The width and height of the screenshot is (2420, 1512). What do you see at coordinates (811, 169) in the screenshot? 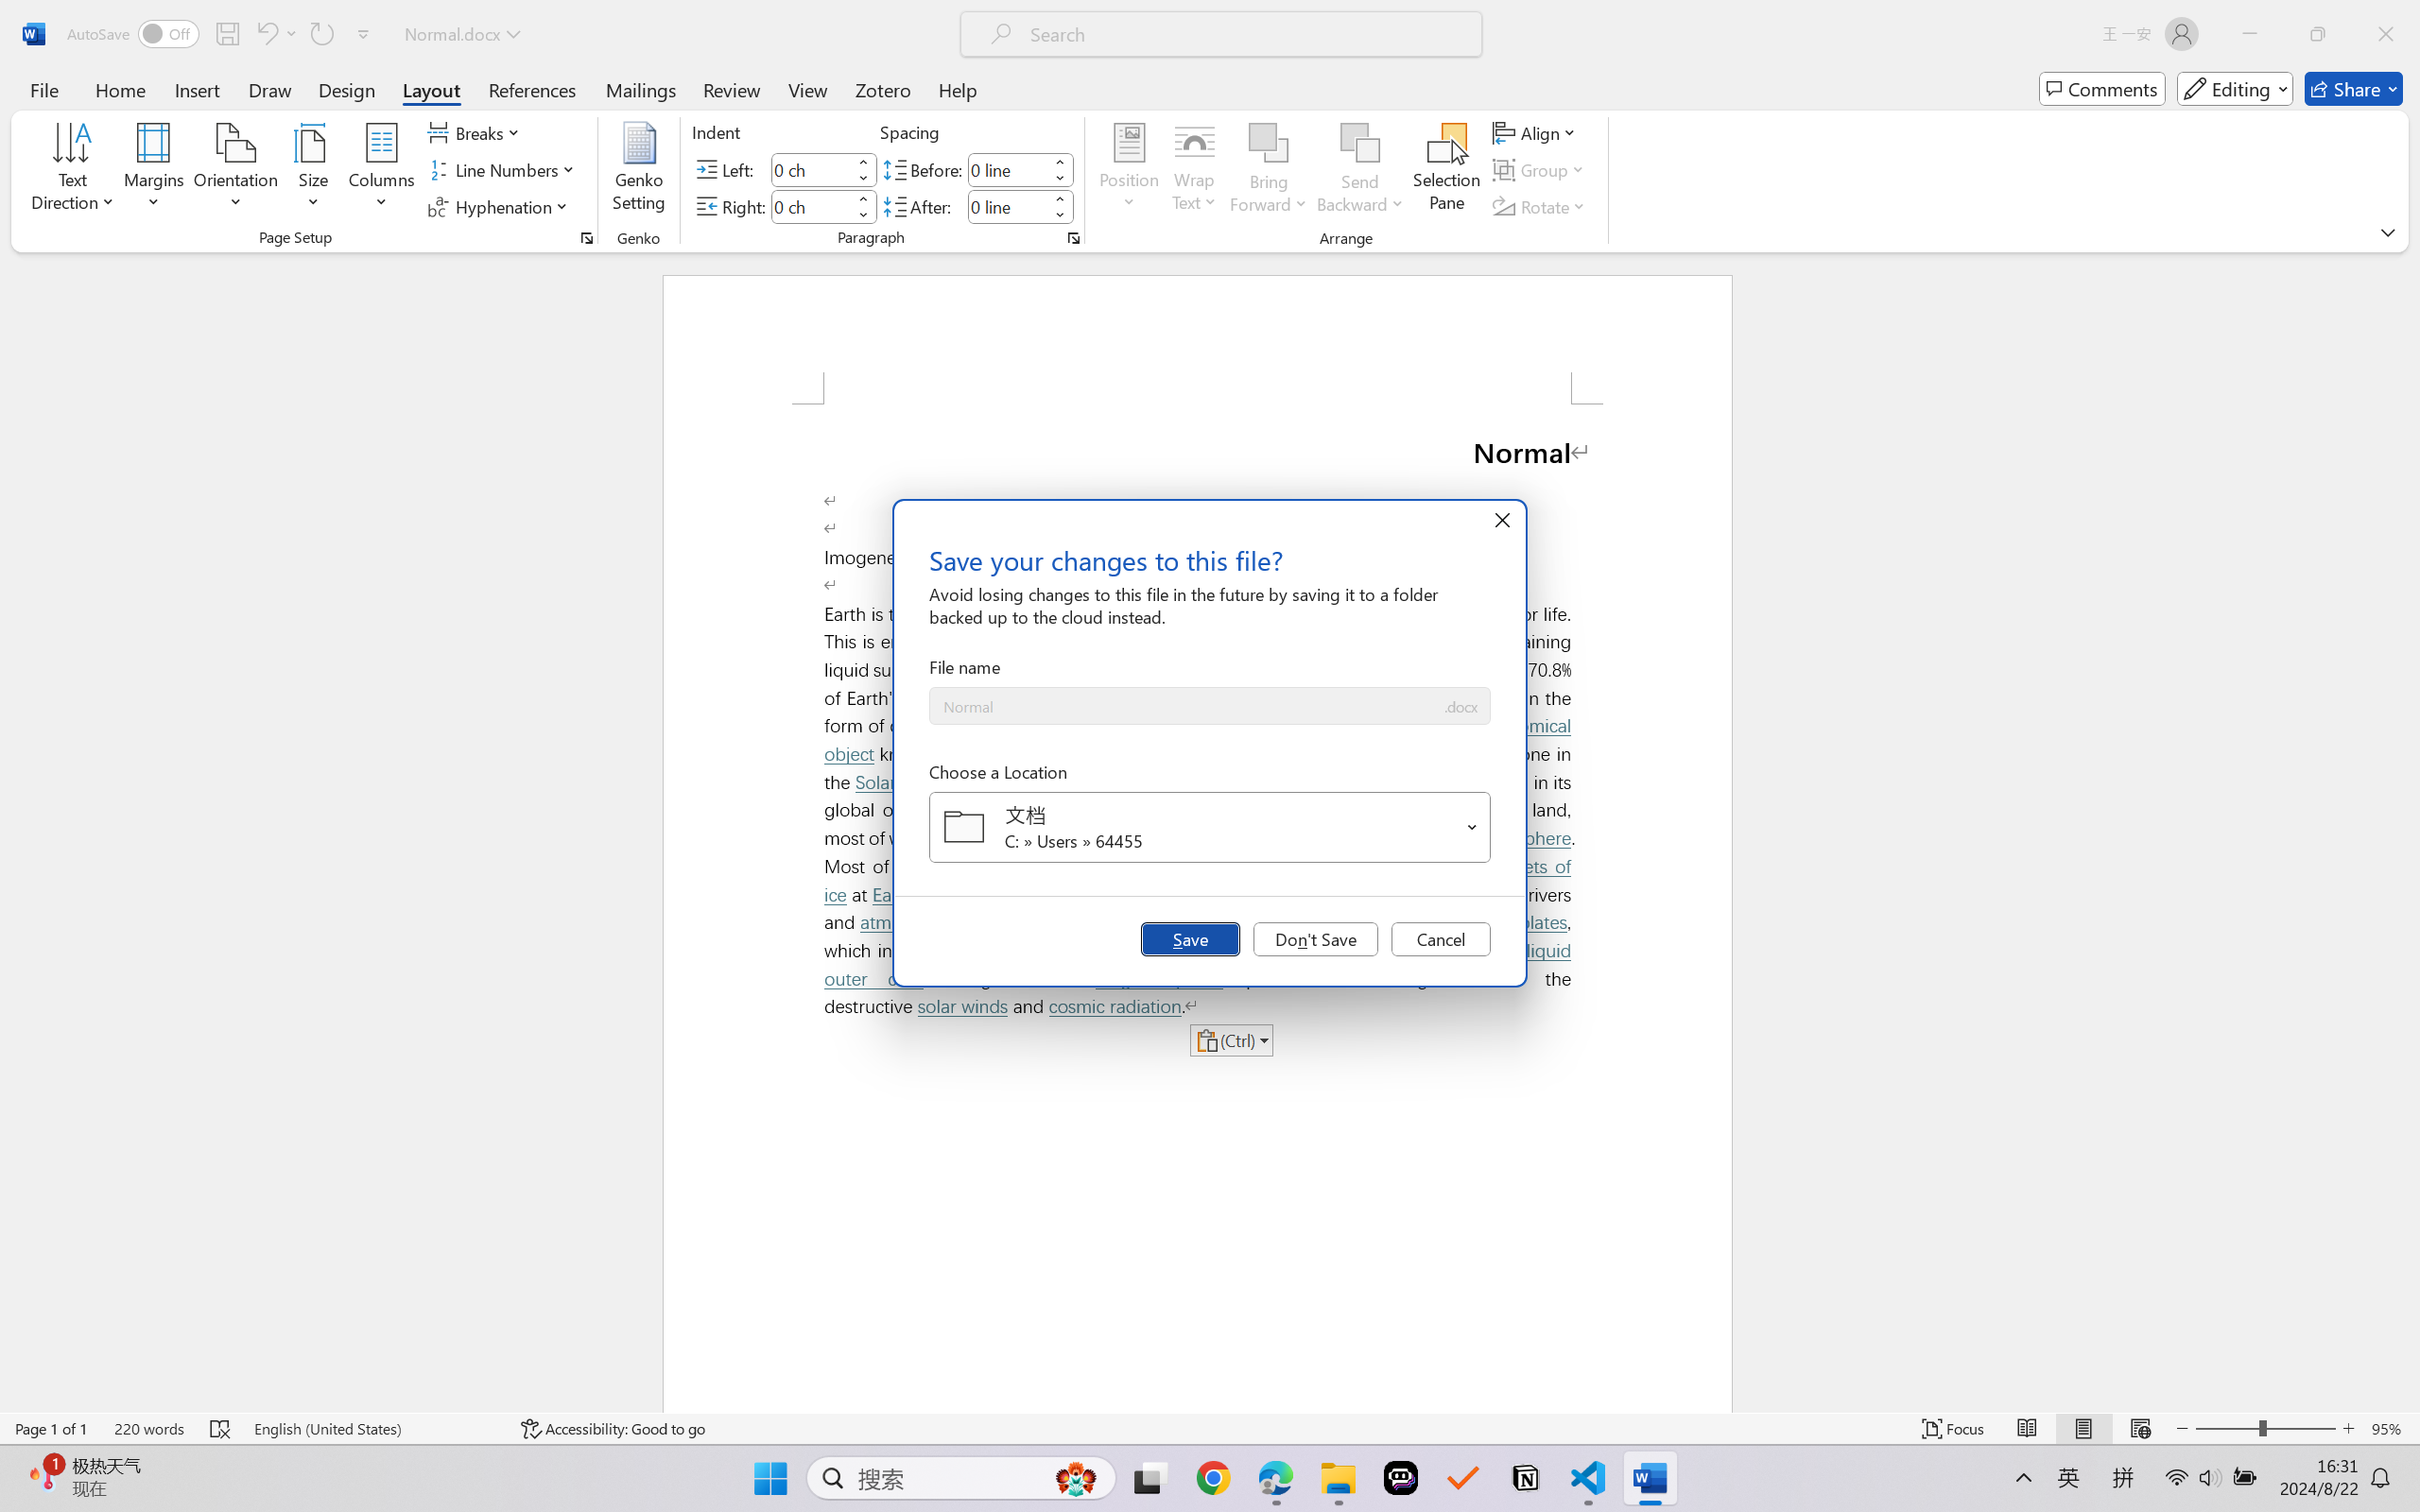
I see `Indent Left` at bounding box center [811, 169].